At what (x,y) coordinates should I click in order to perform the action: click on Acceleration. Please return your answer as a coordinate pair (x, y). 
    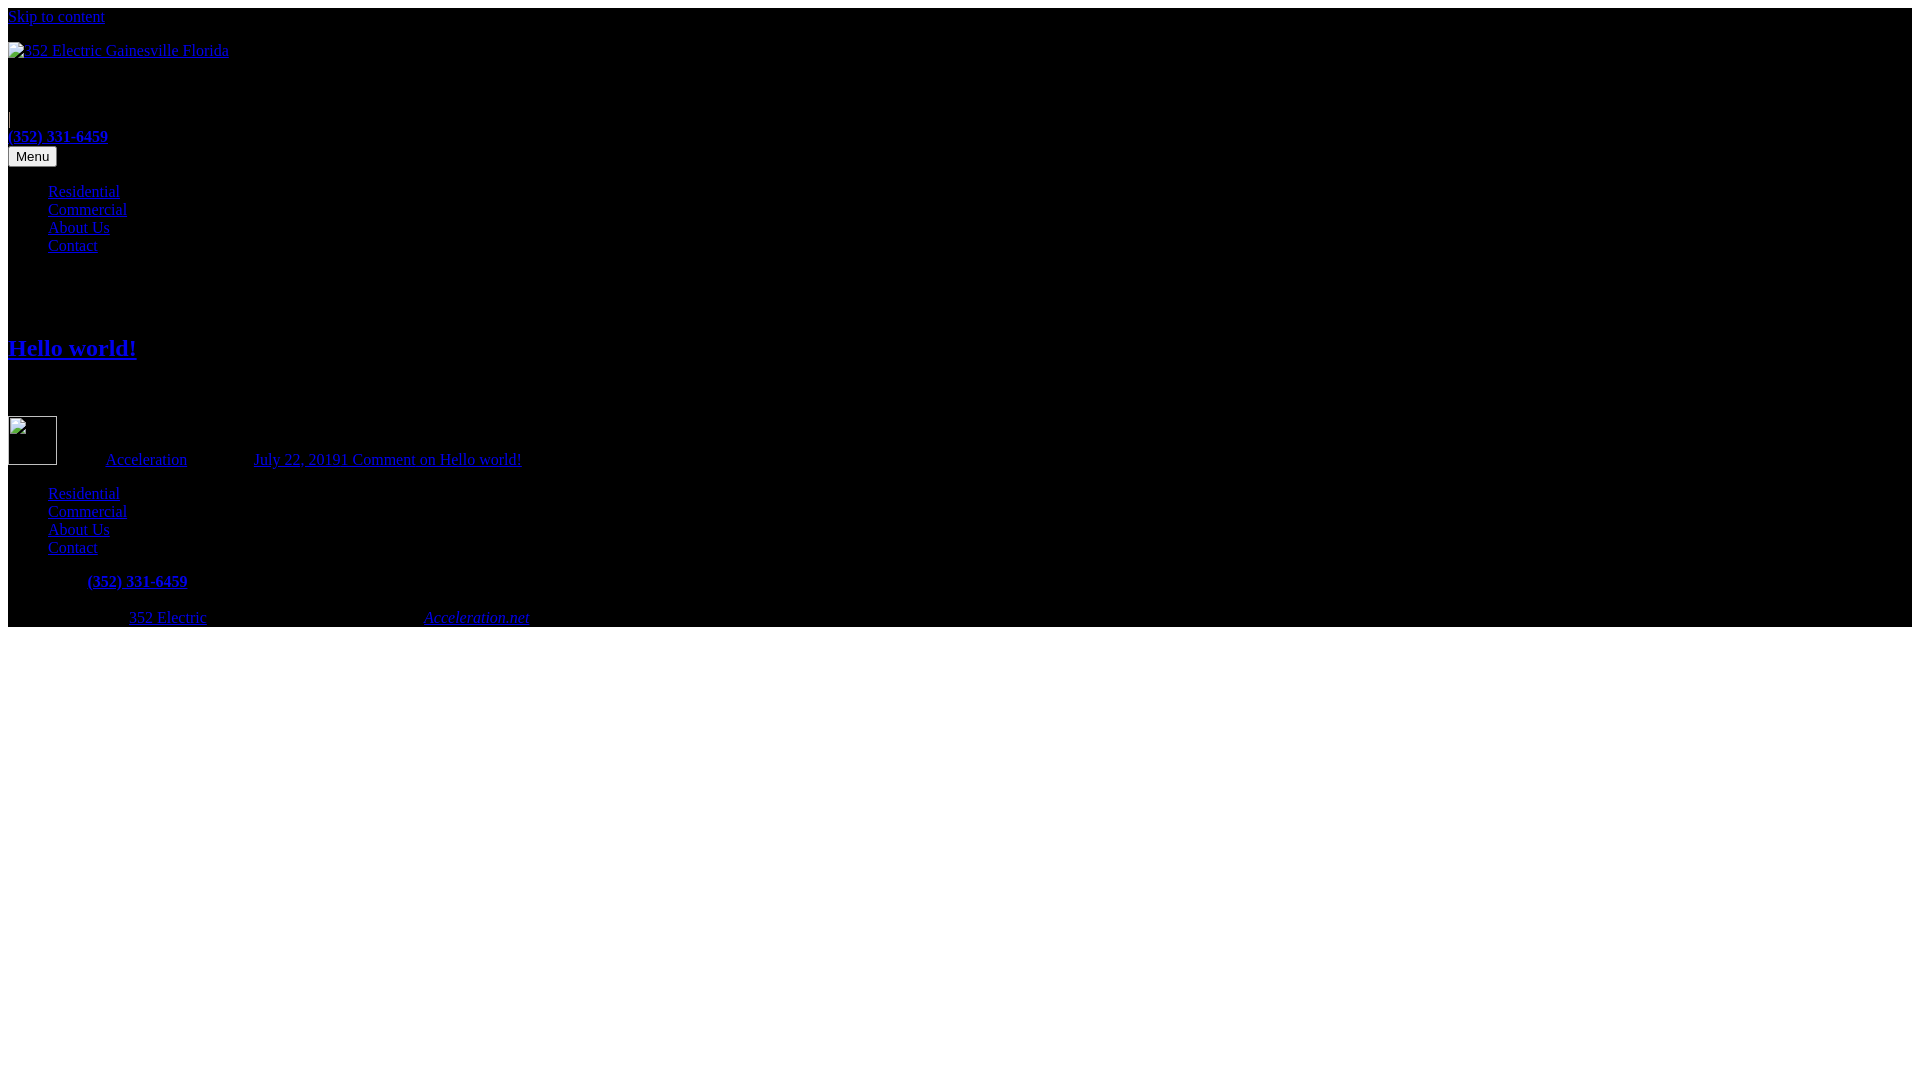
    Looking at the image, I should click on (146, 460).